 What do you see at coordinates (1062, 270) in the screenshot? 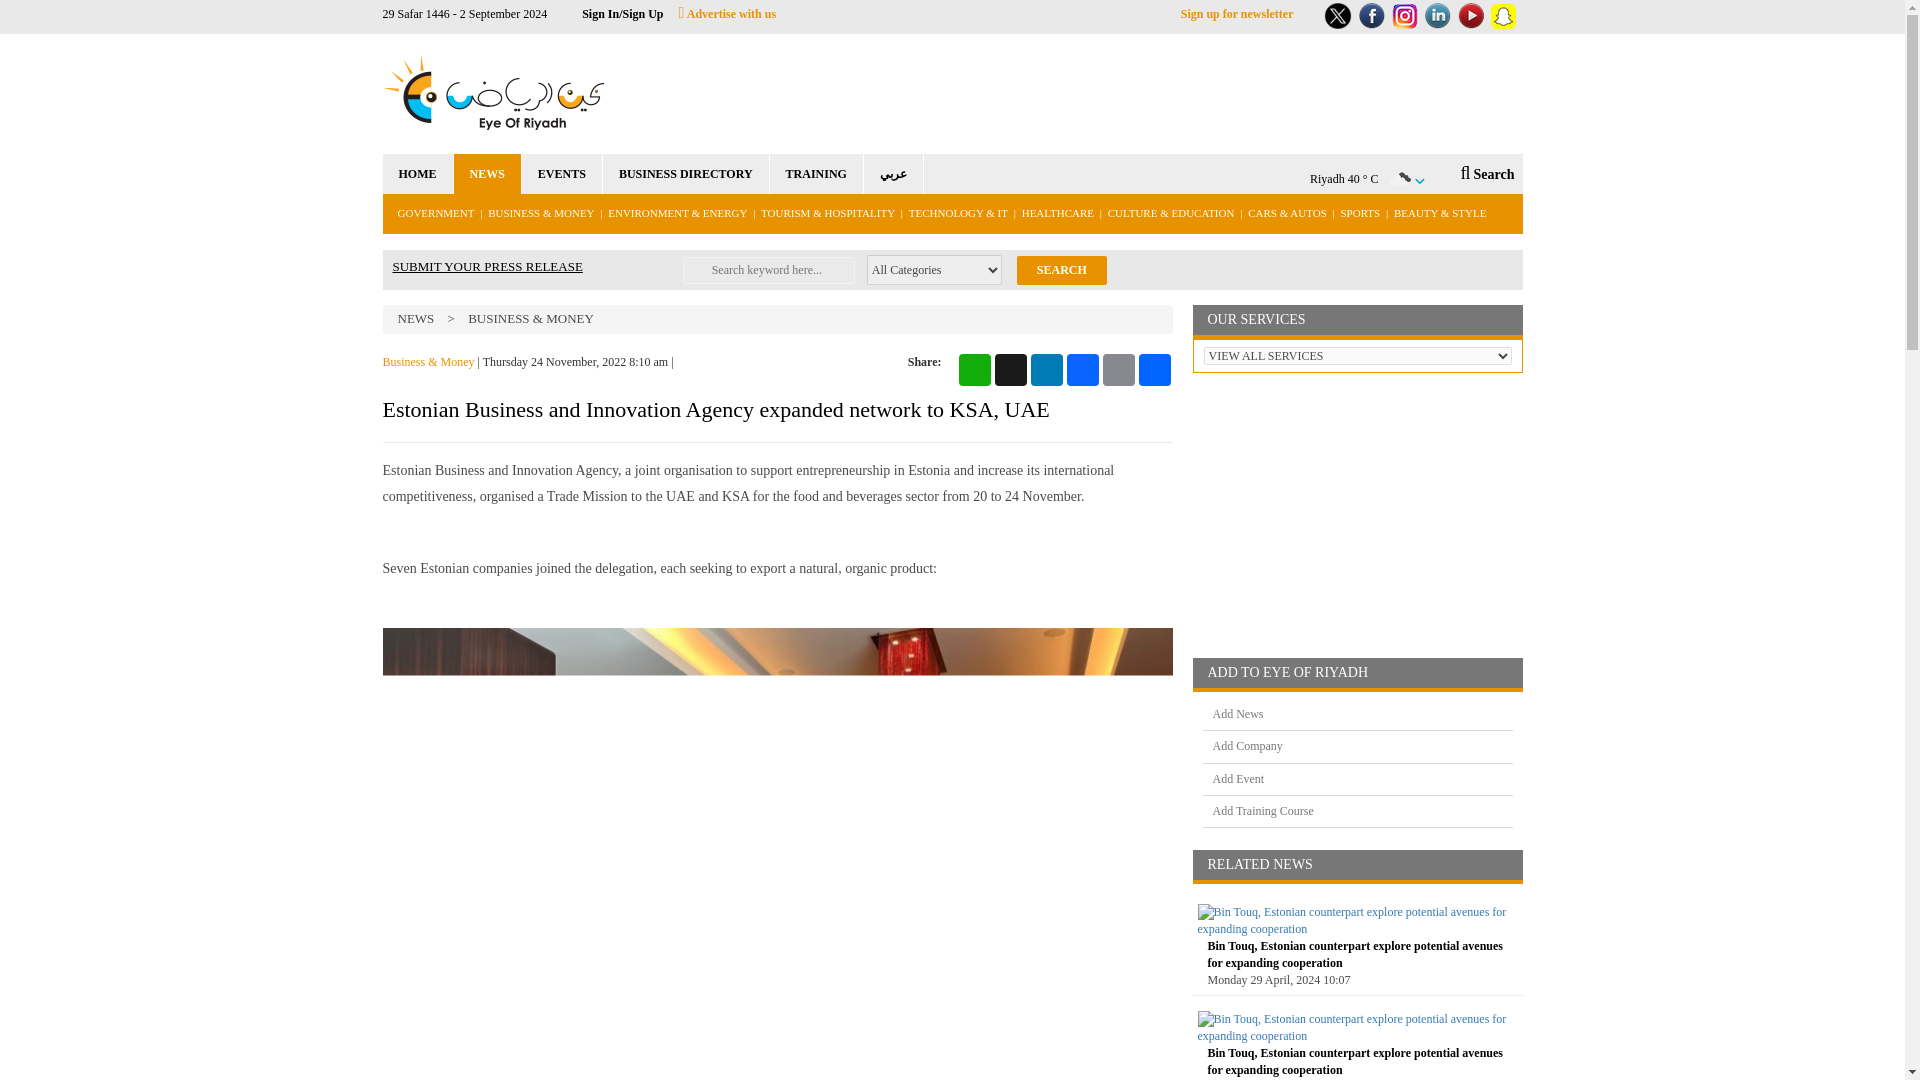
I see `Search` at bounding box center [1062, 270].